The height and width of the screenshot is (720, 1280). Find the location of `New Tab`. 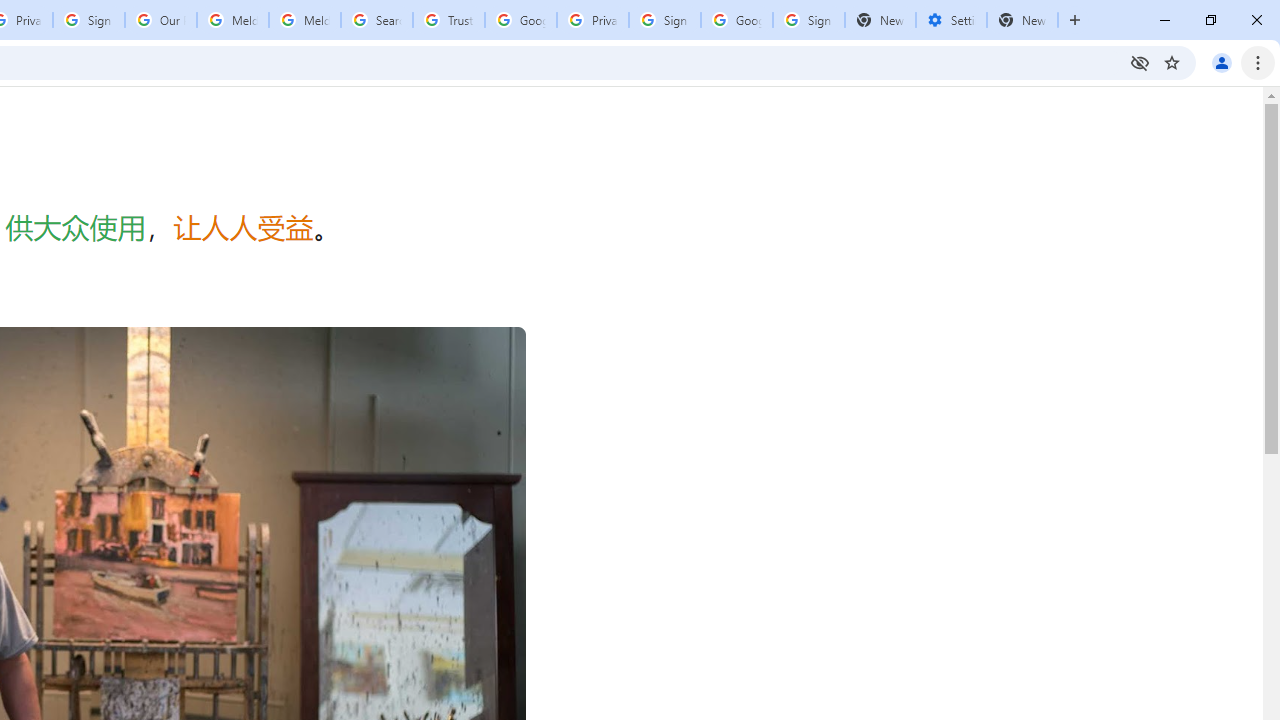

New Tab is located at coordinates (1022, 20).